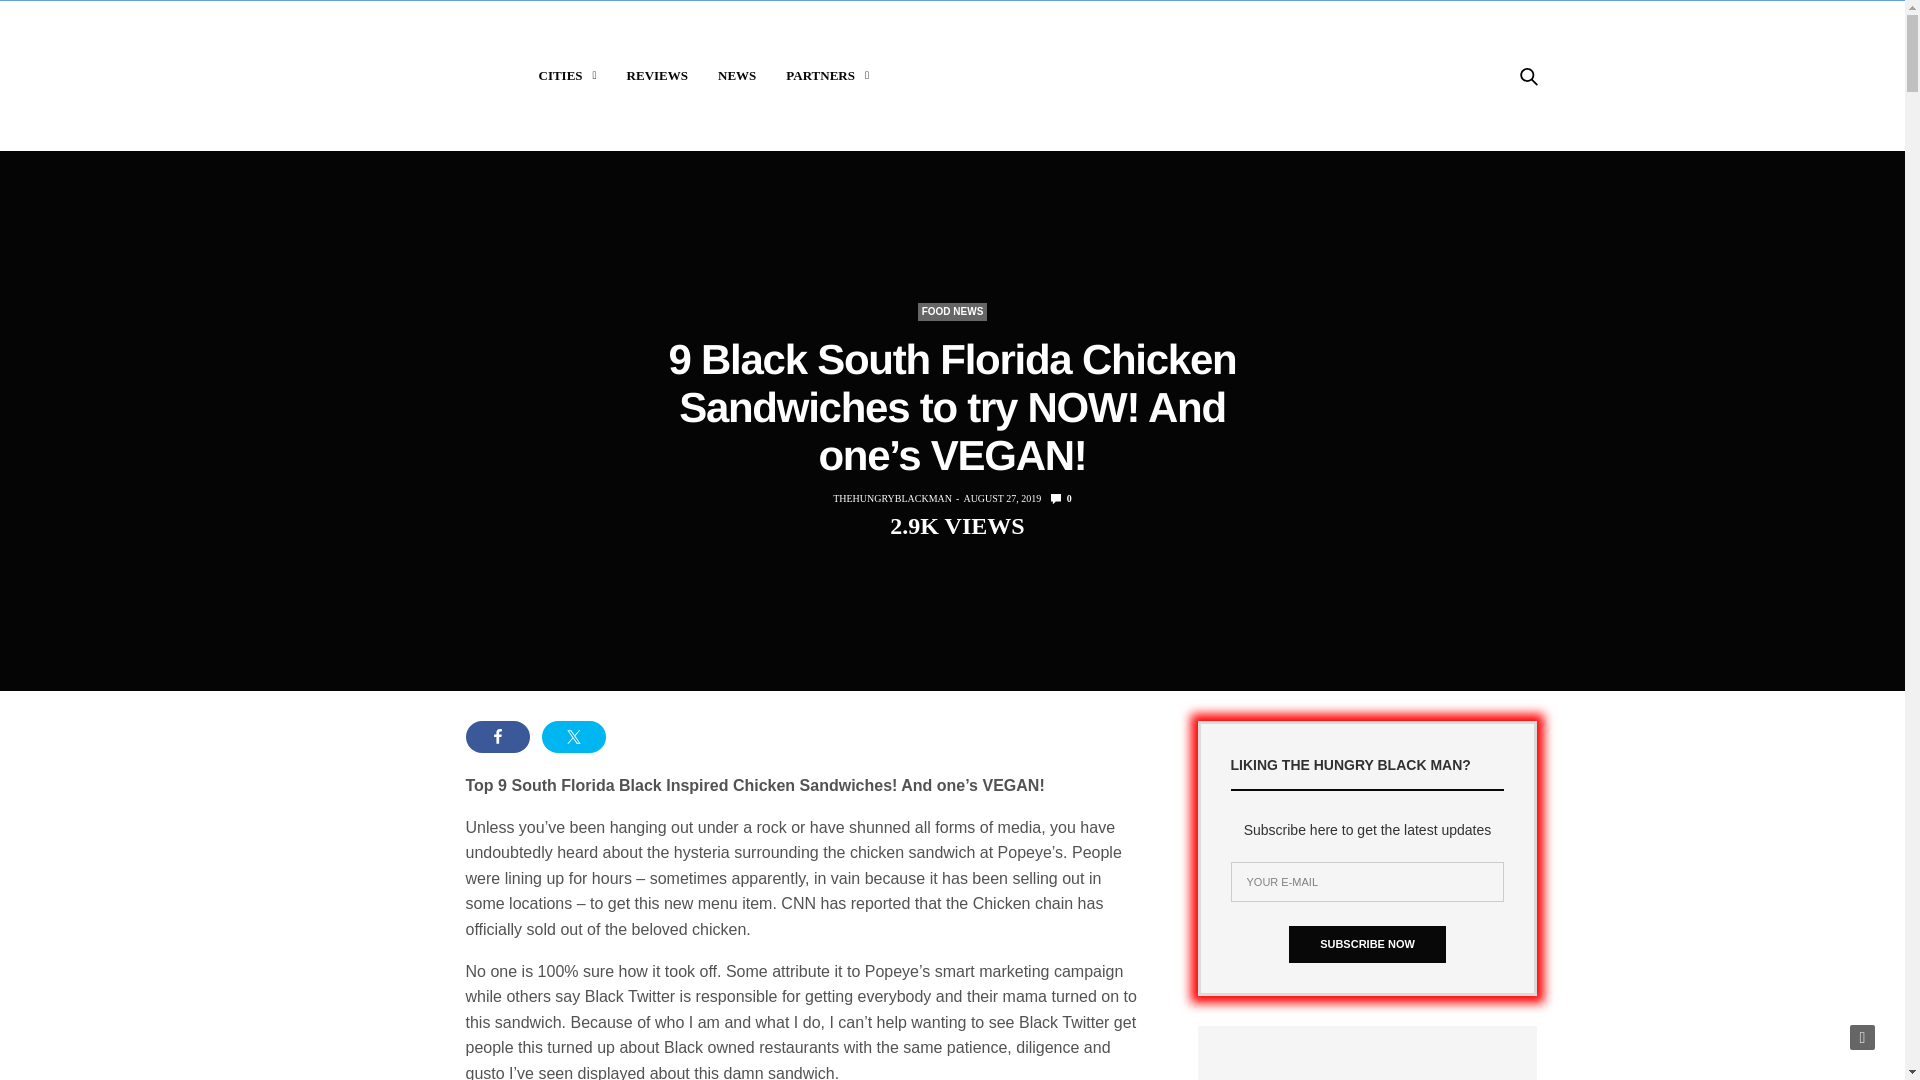 This screenshot has height=1080, width=1920. What do you see at coordinates (737, 76) in the screenshot?
I see `NEWS` at bounding box center [737, 76].